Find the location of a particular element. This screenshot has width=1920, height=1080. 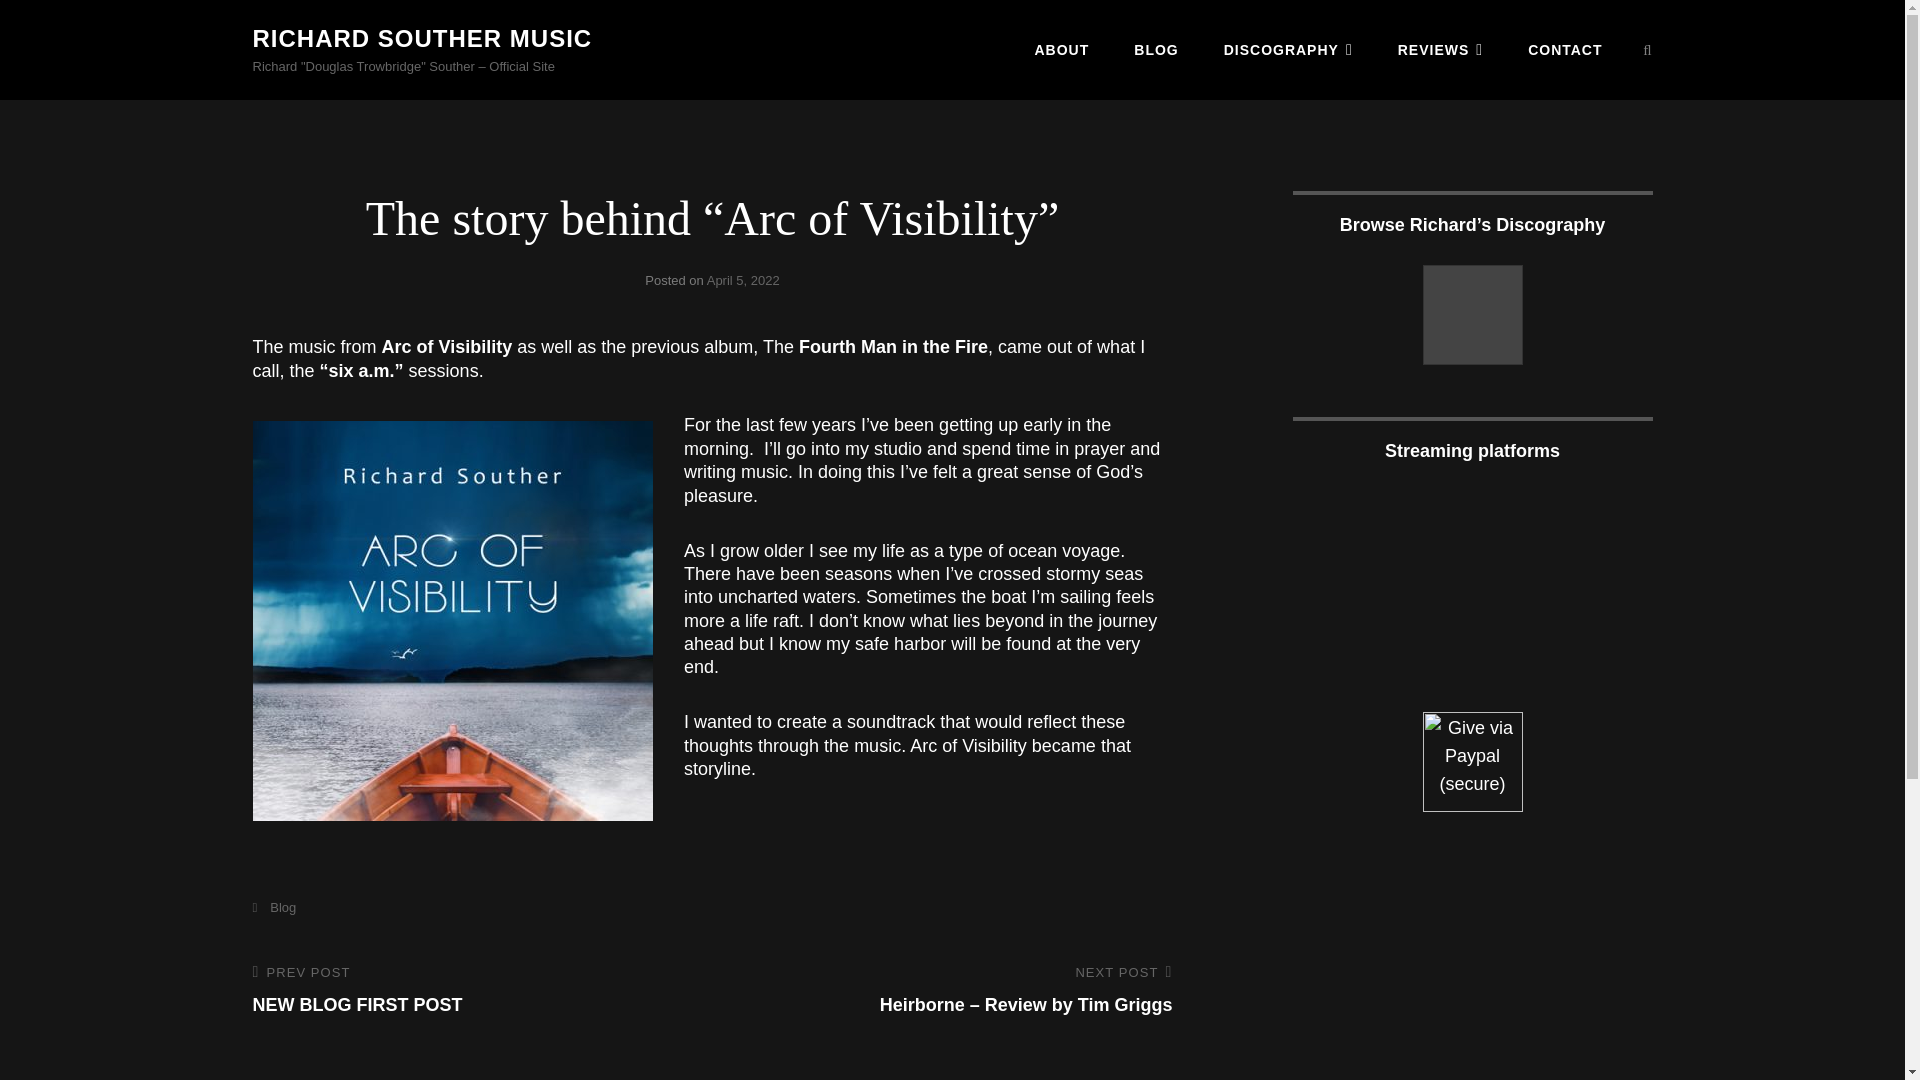

April 5, 2022 is located at coordinates (1440, 49).